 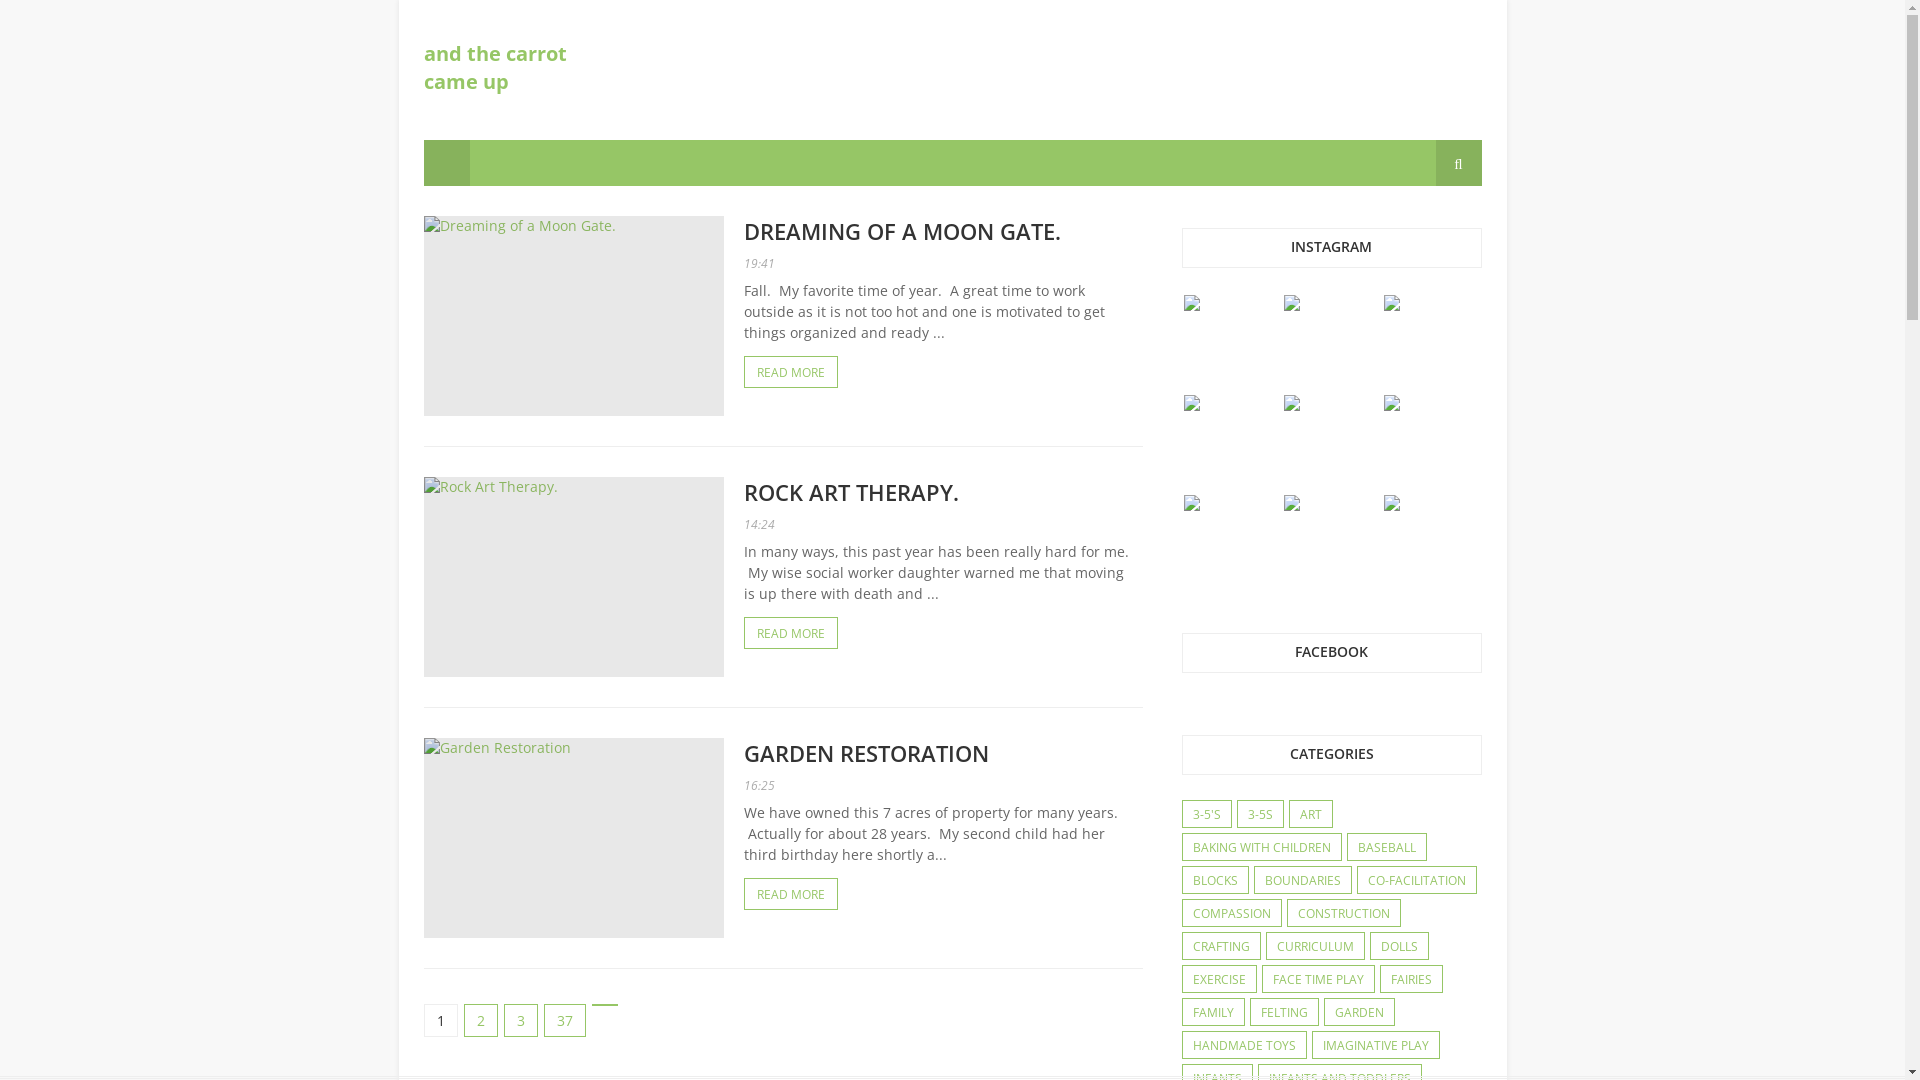 I want to click on HANDMADE TOYS, so click(x=1244, y=1046).